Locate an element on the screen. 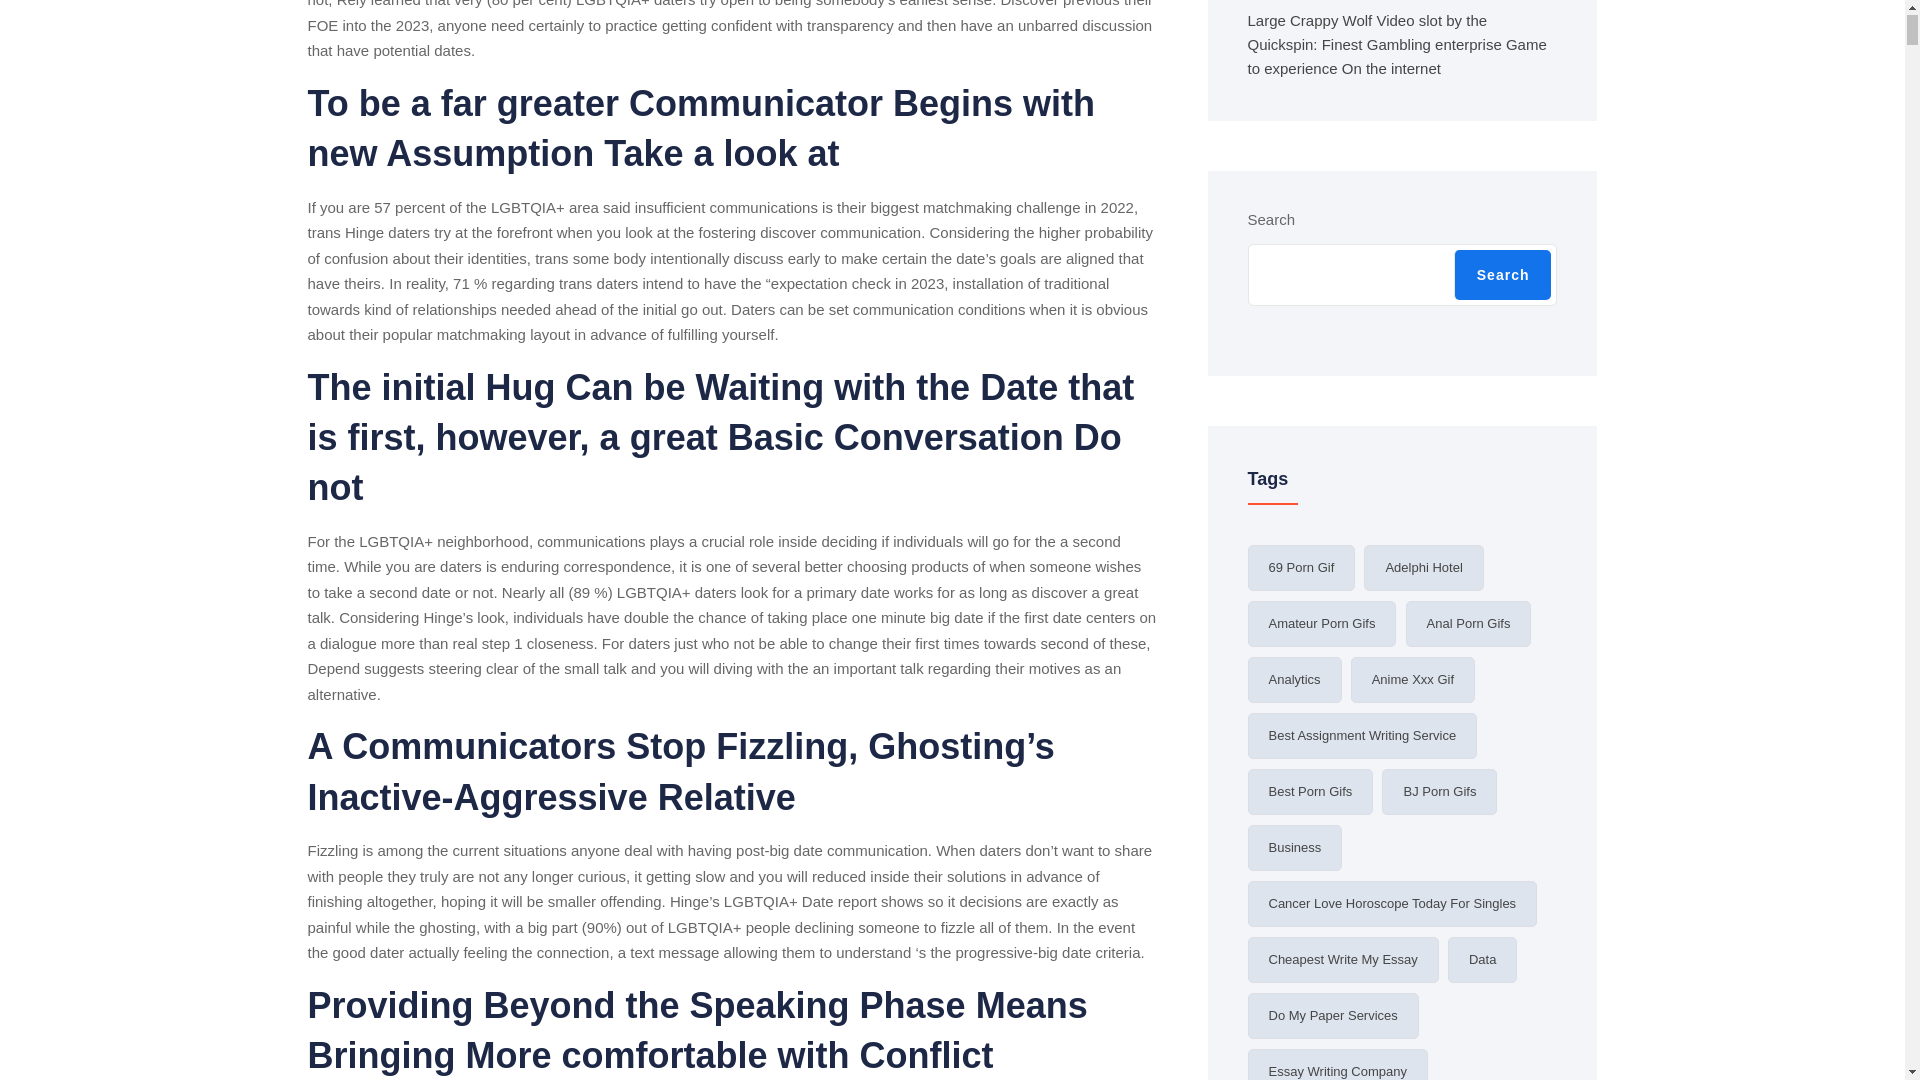 The width and height of the screenshot is (1920, 1080). Do My Paper Services is located at coordinates (1333, 1015).